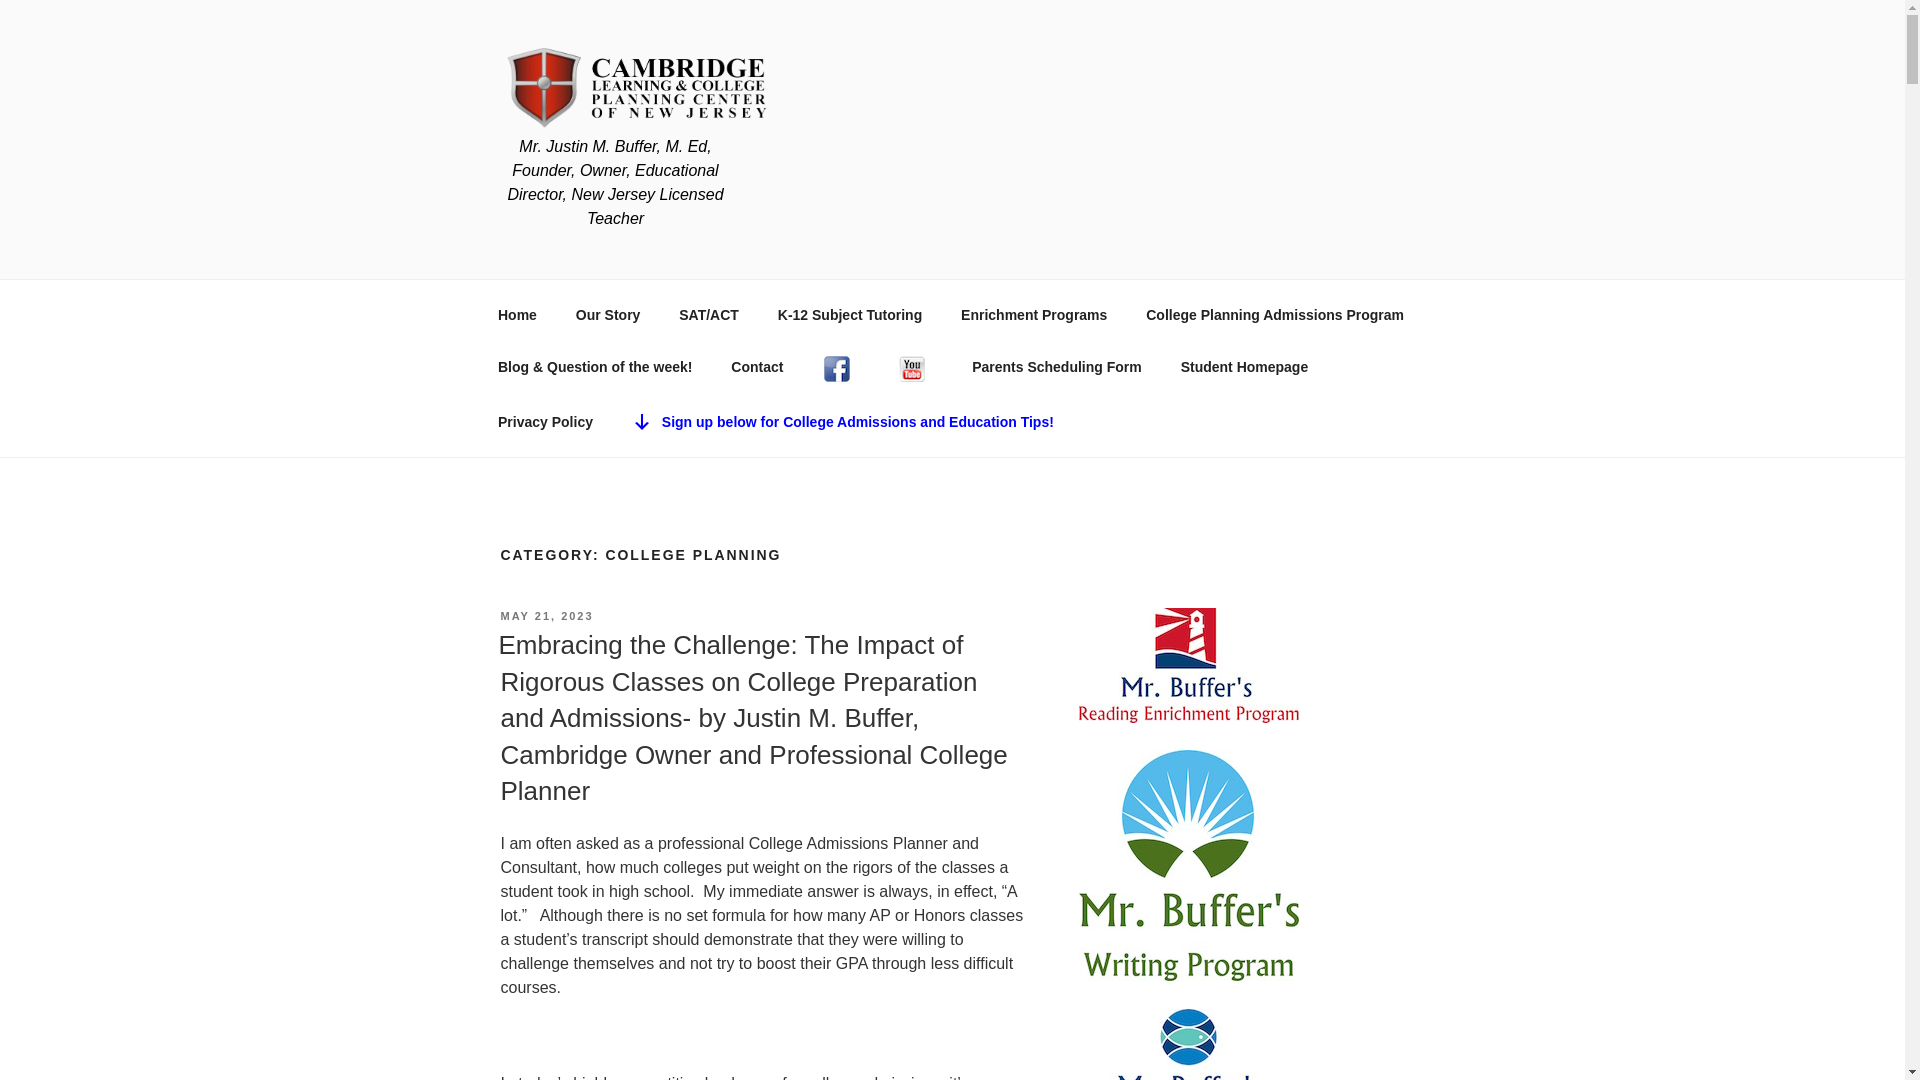  Describe the element at coordinates (1056, 368) in the screenshot. I see `Parents Scheduling Form` at that location.